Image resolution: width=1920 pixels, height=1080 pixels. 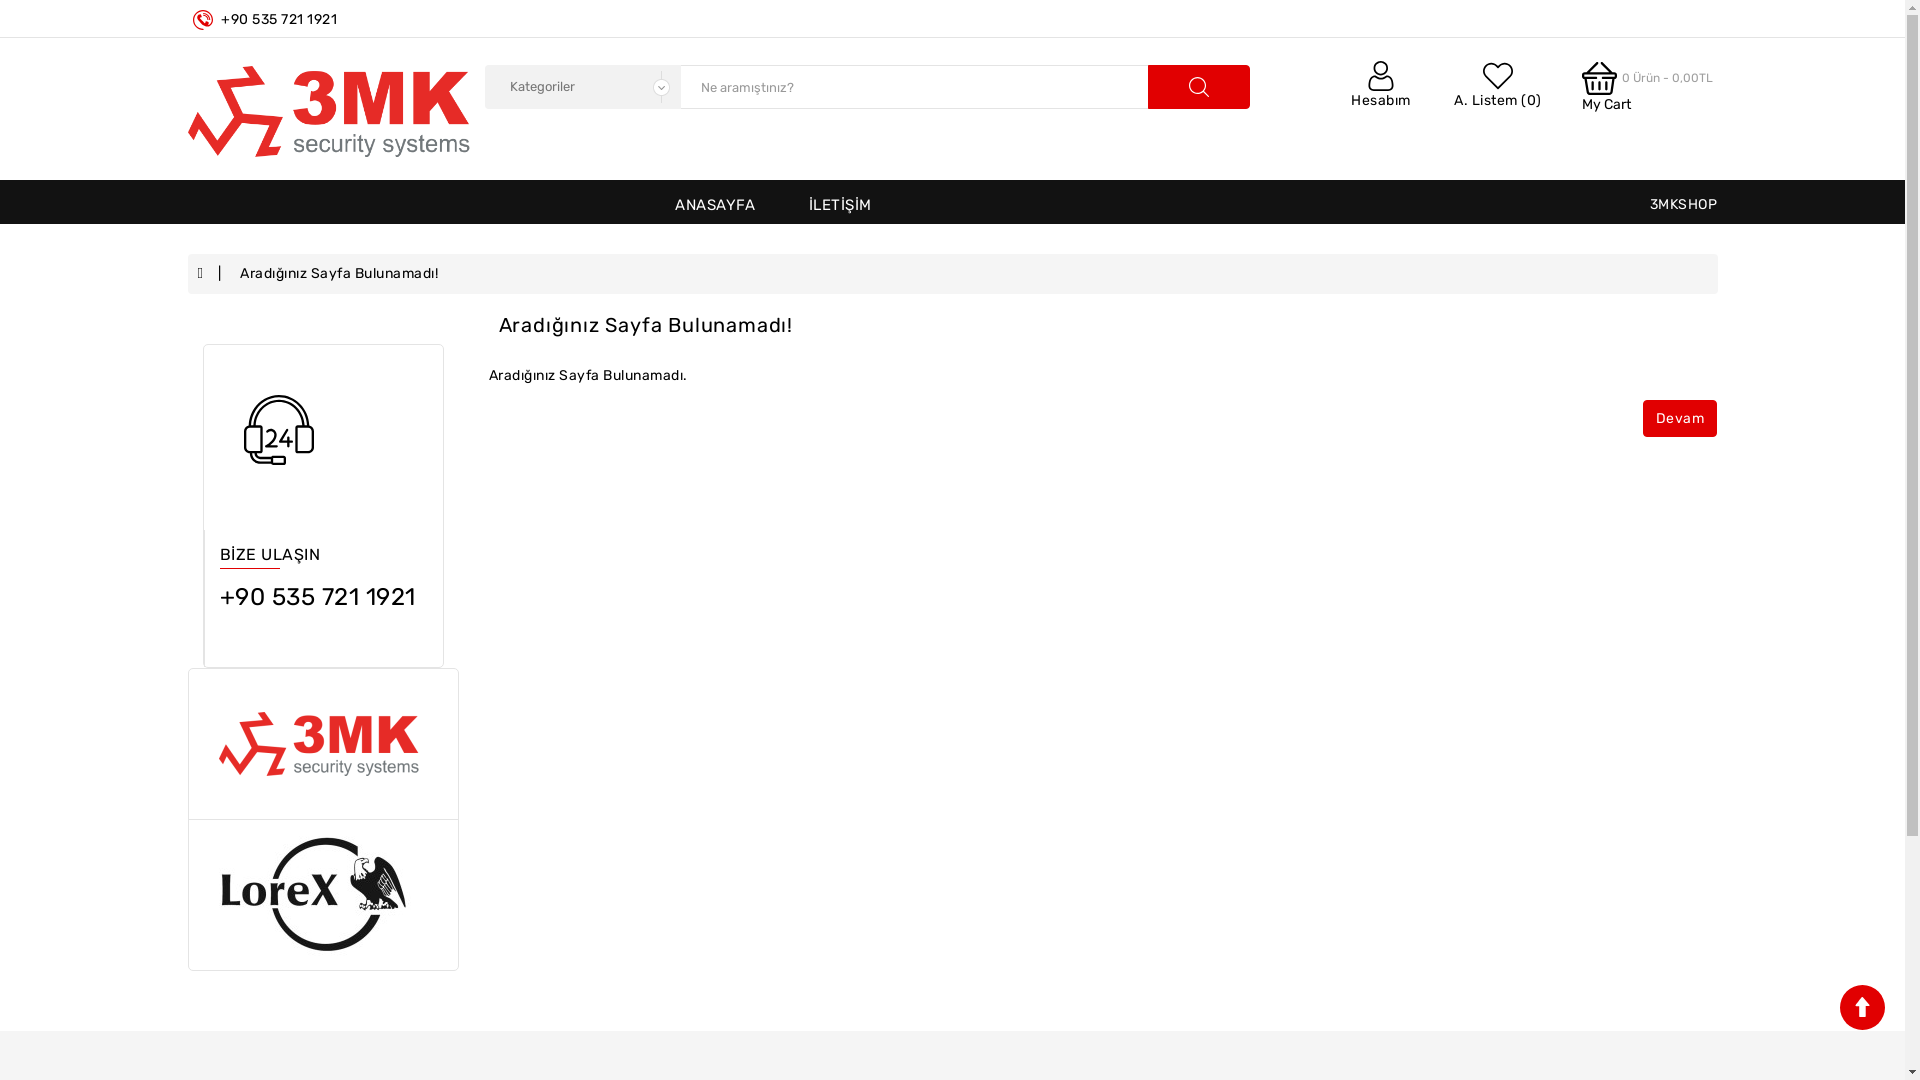 What do you see at coordinates (715, 205) in the screenshot?
I see `ANASAYFA` at bounding box center [715, 205].